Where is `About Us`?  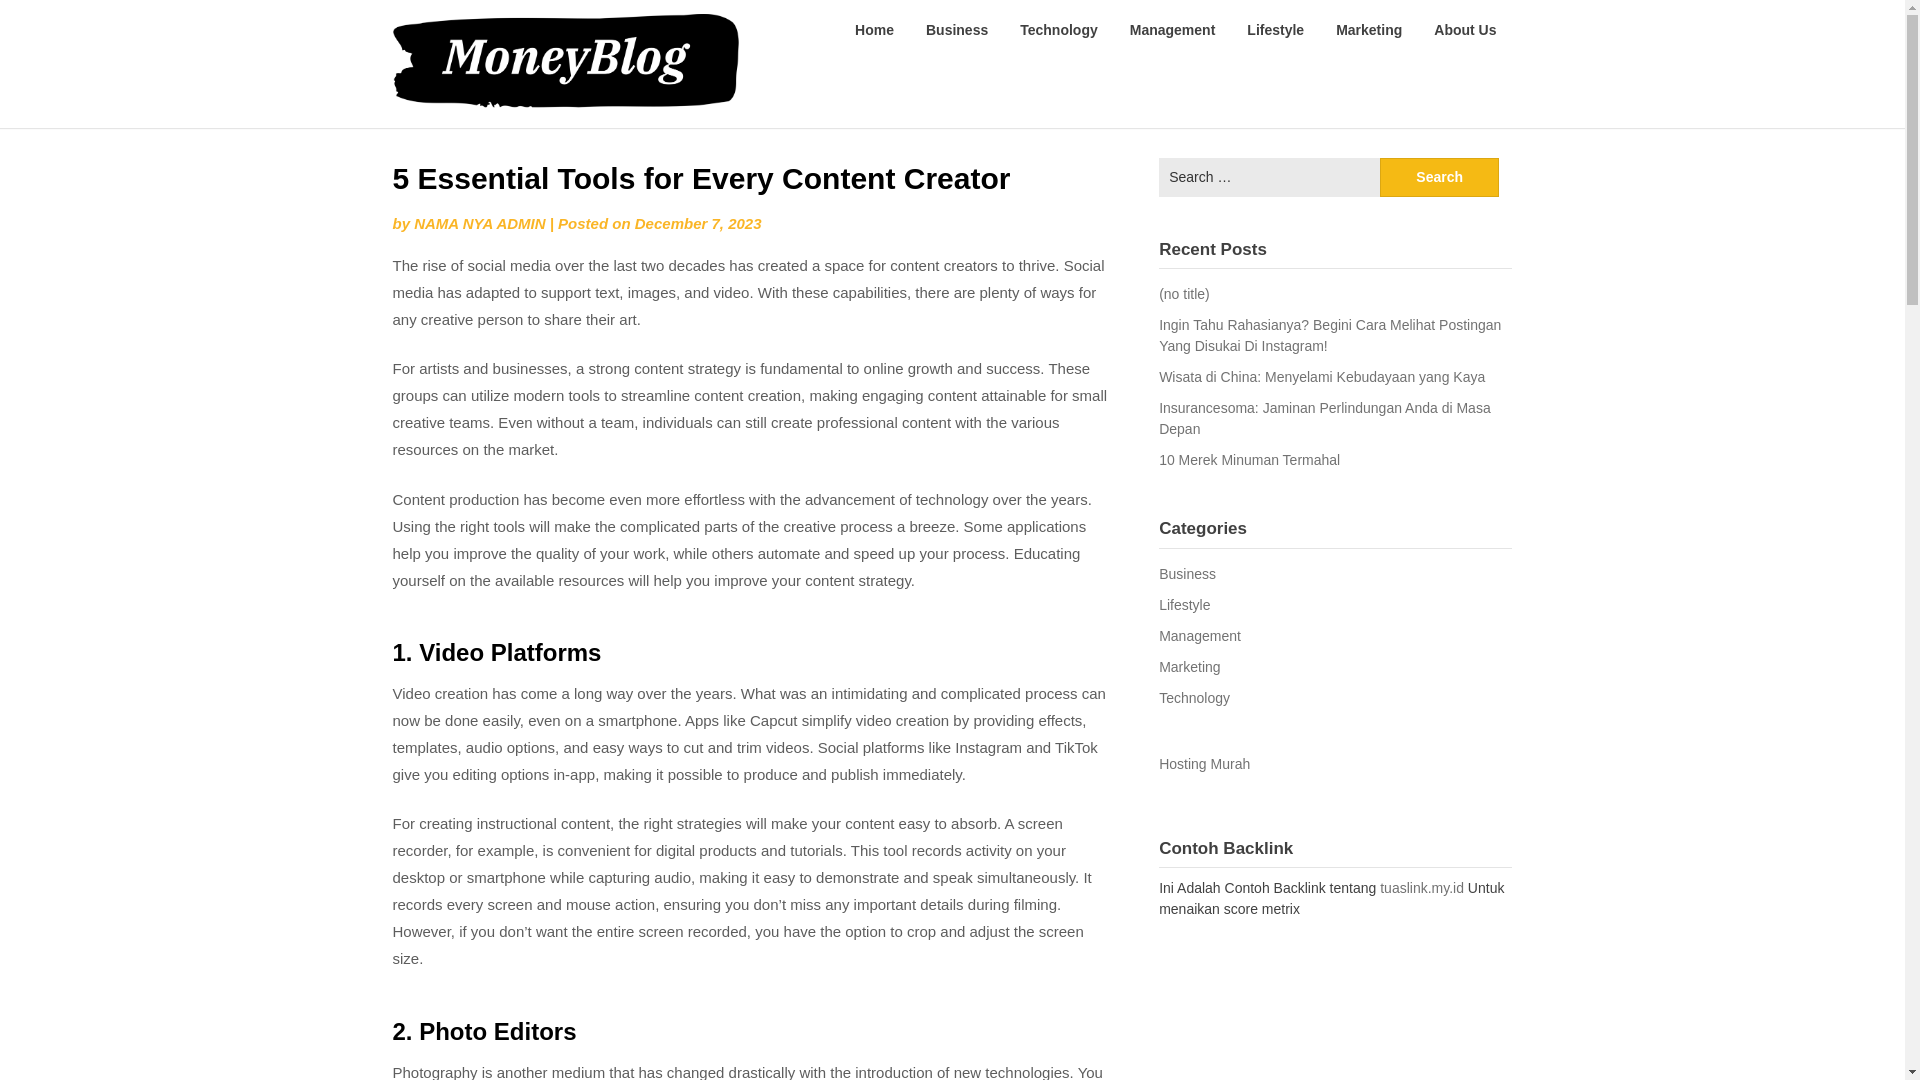
About Us is located at coordinates (1465, 30).